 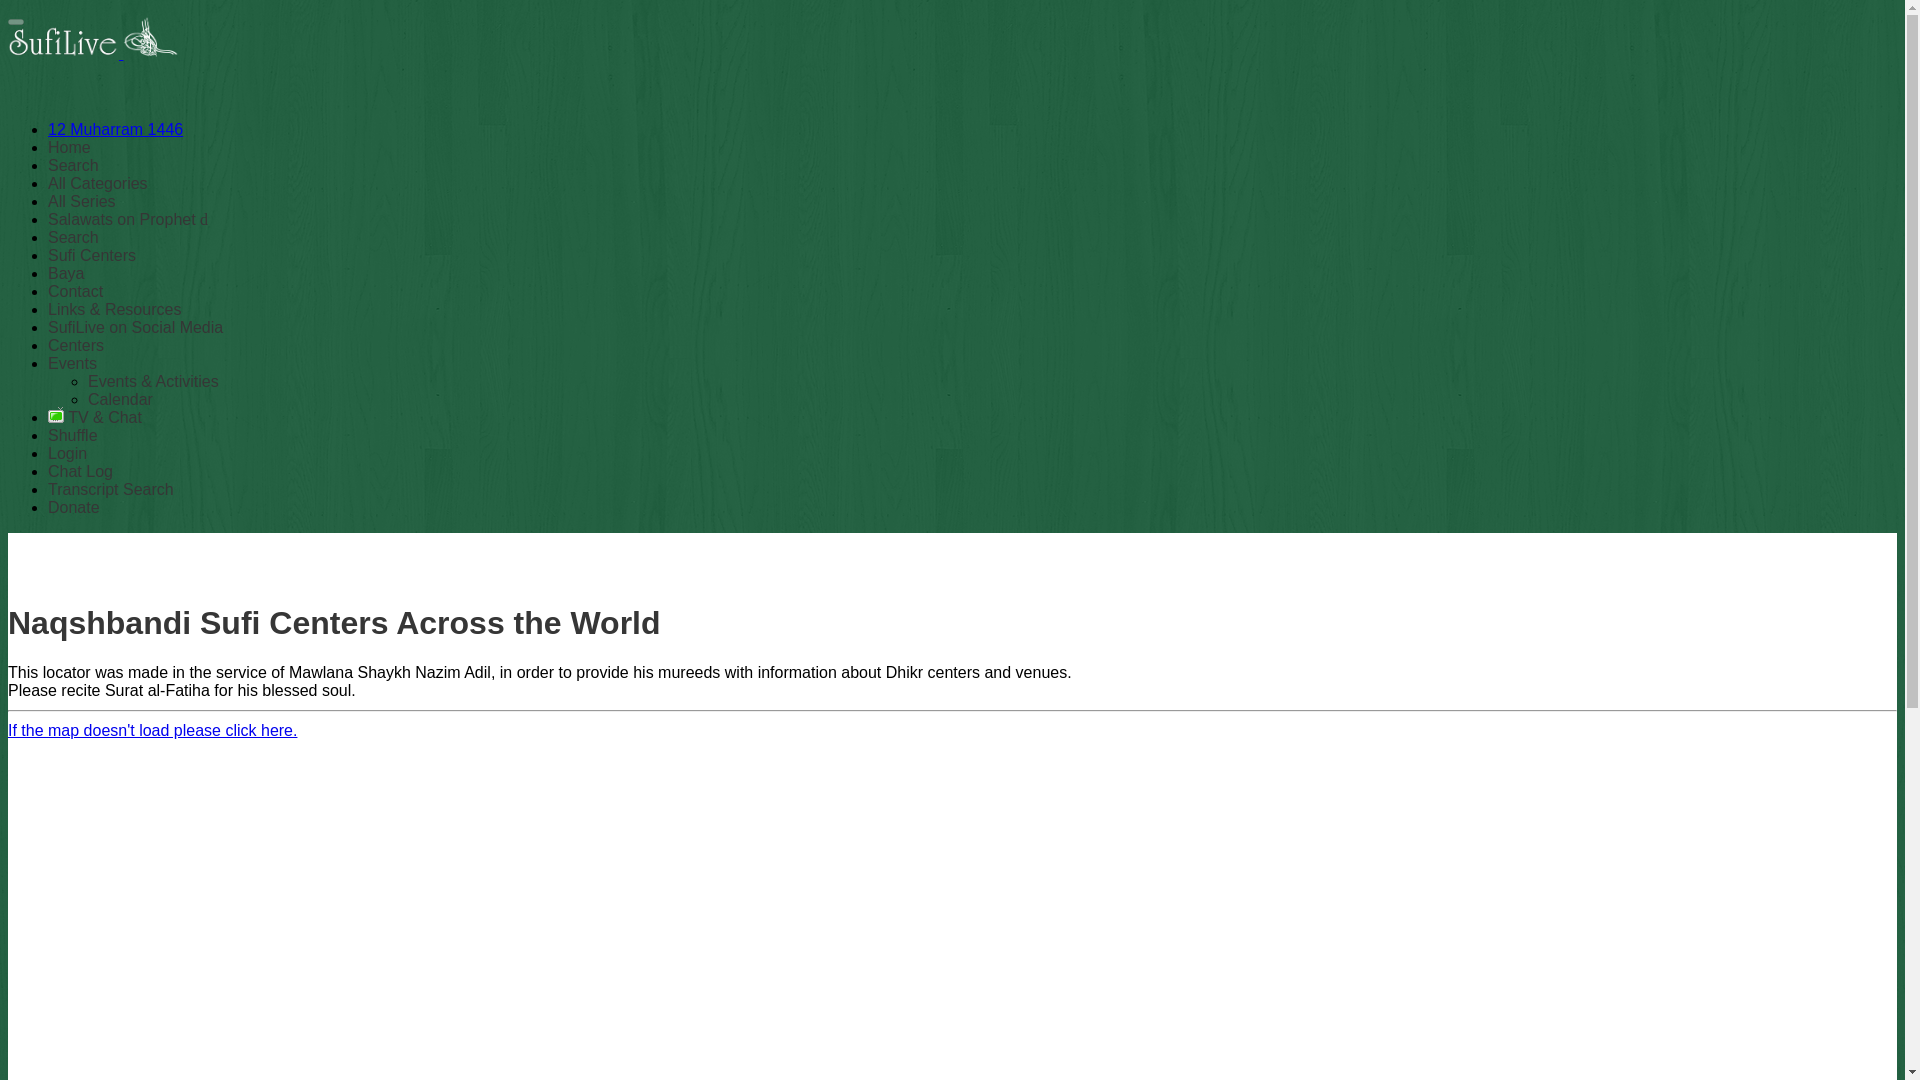 I want to click on Home, so click(x=69, y=147).